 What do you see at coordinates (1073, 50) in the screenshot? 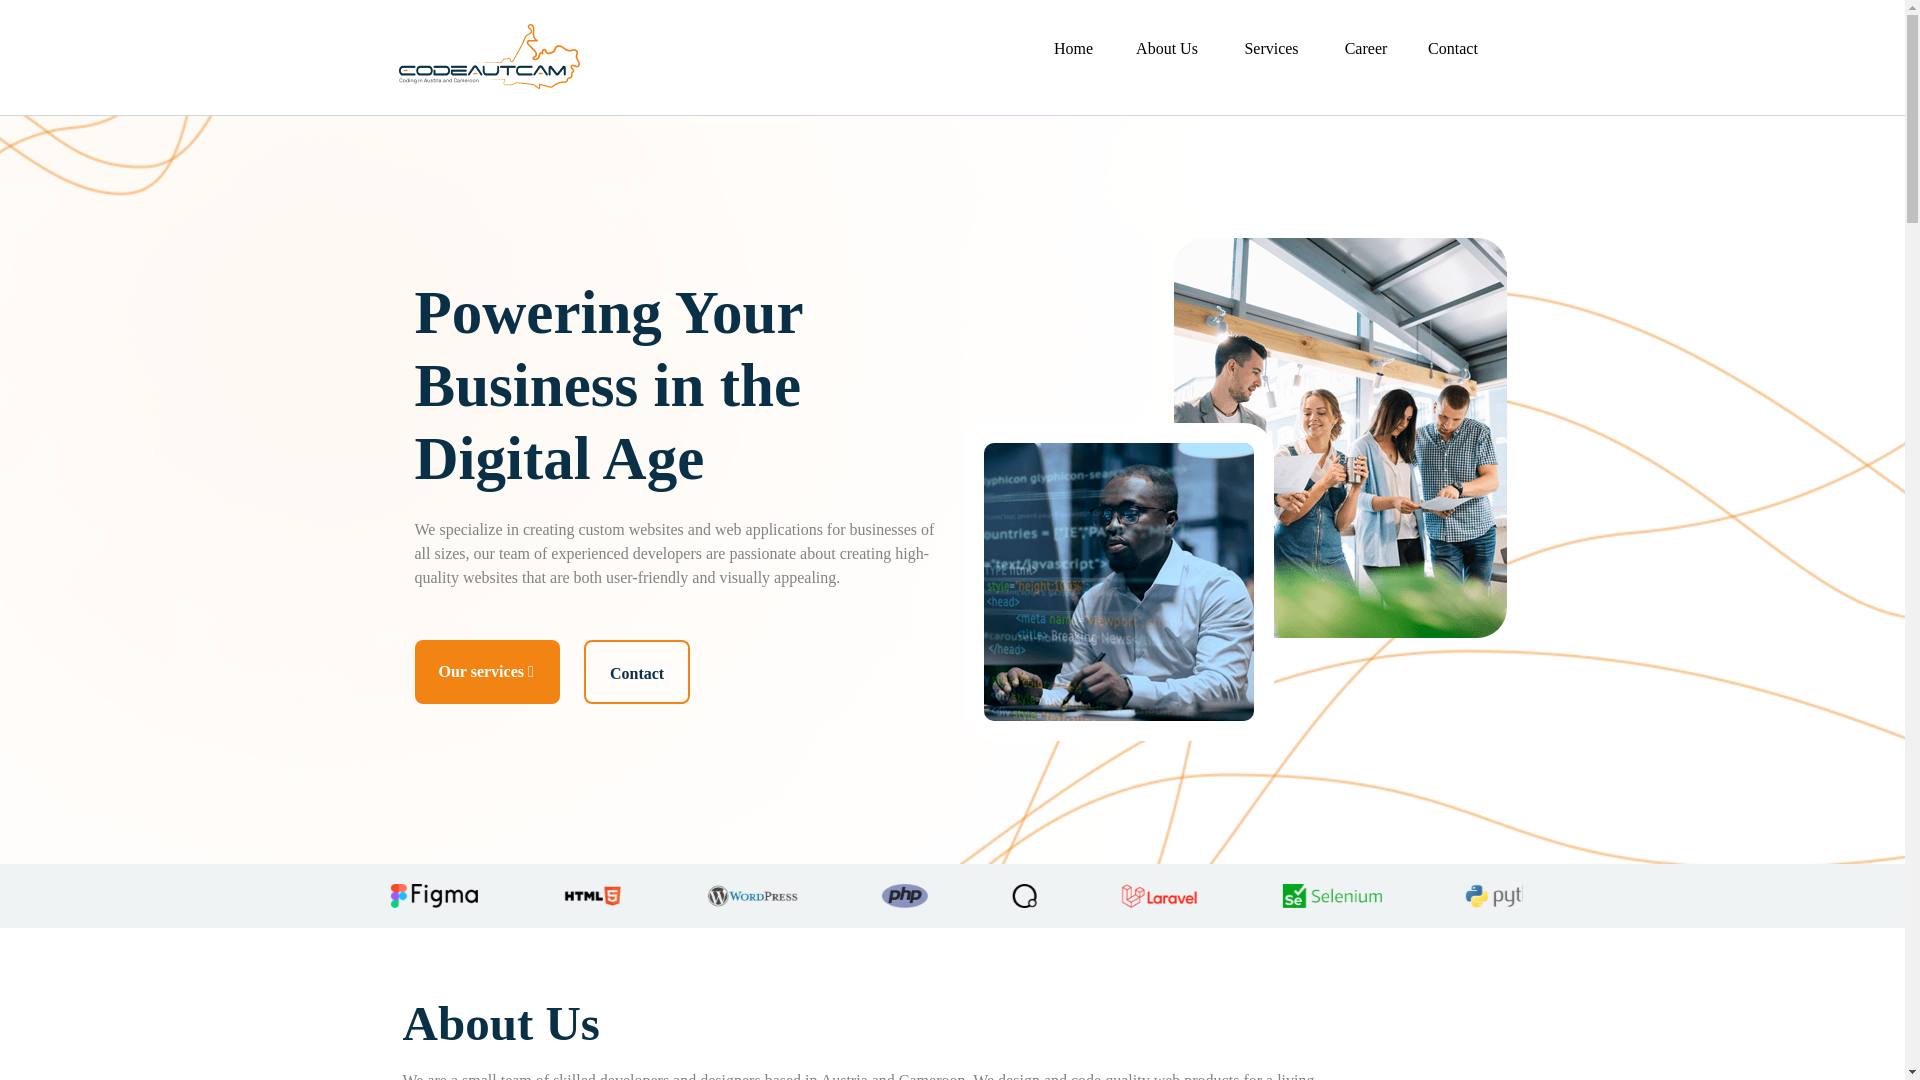
I see `Home` at bounding box center [1073, 50].